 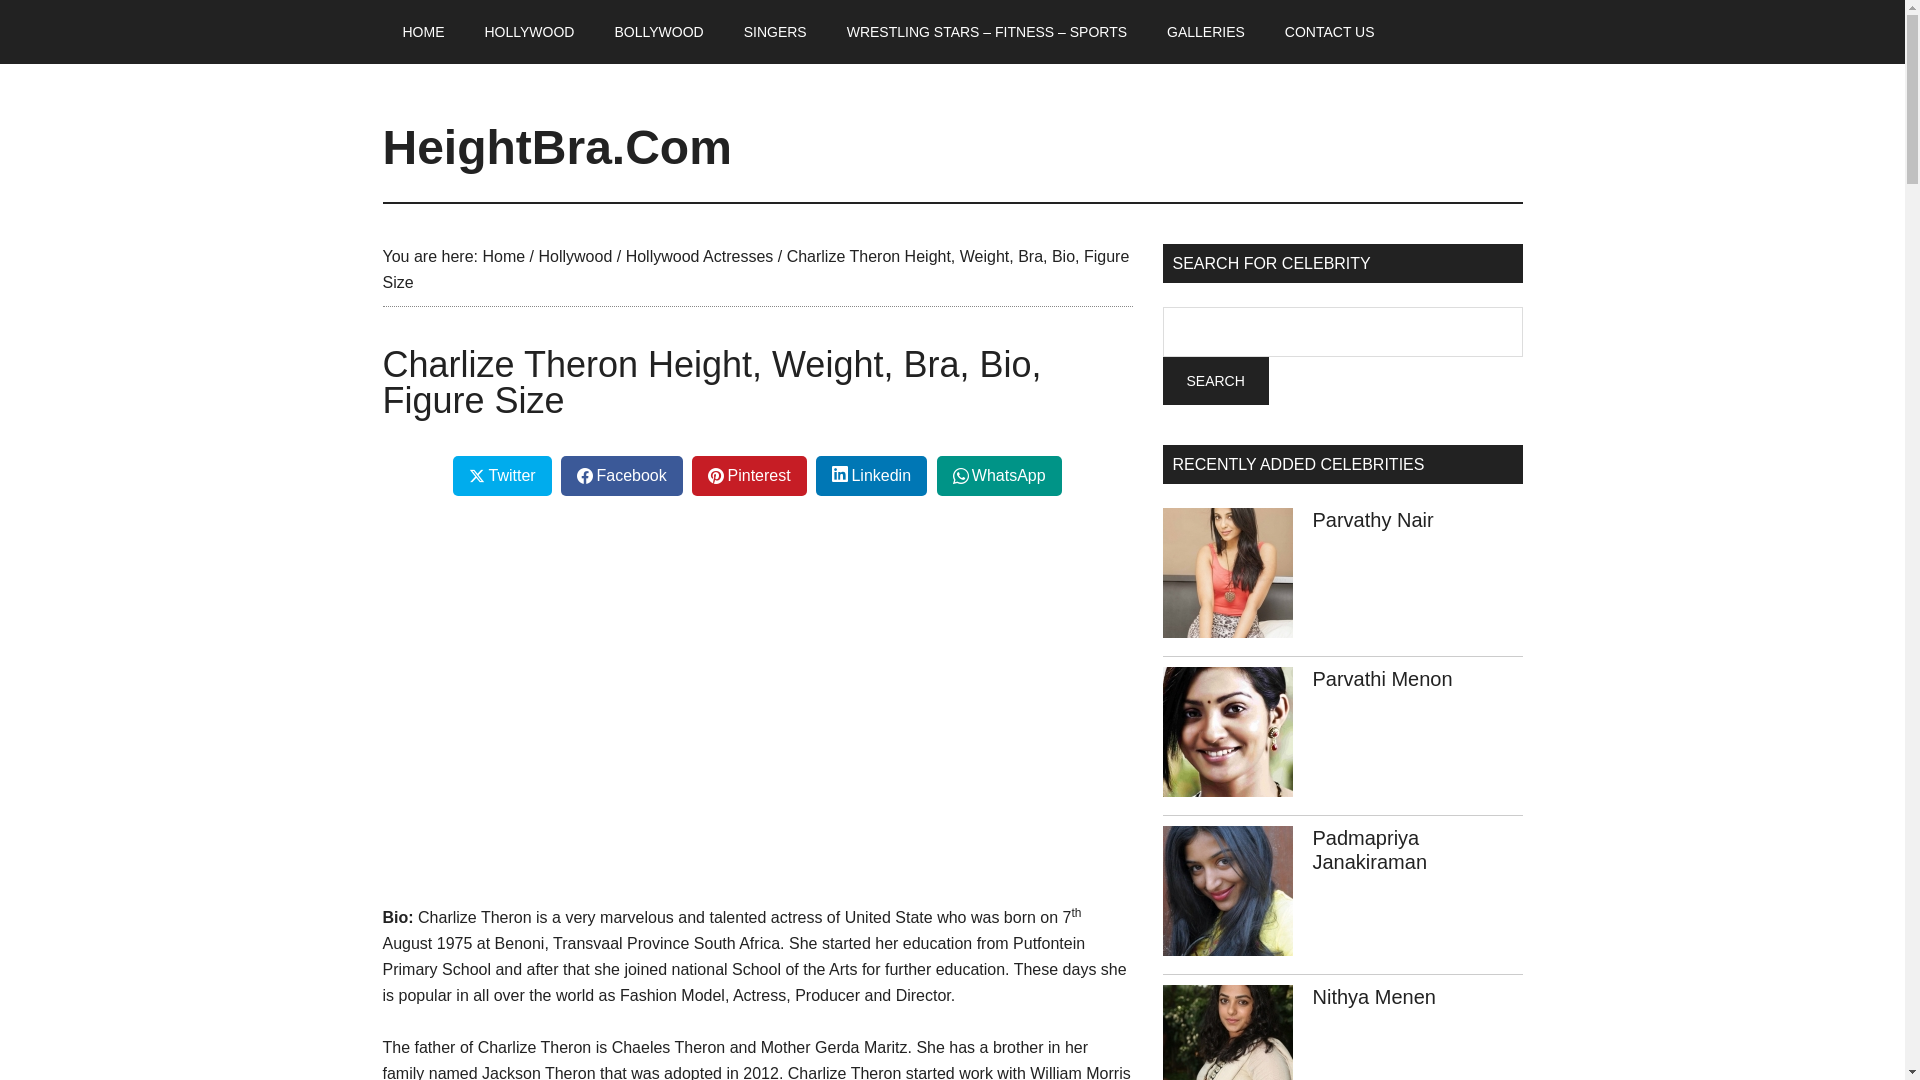 What do you see at coordinates (1372, 996) in the screenshot?
I see `Nithya Menen Height, Weight, Bra, Bio, Figure Size` at bounding box center [1372, 996].